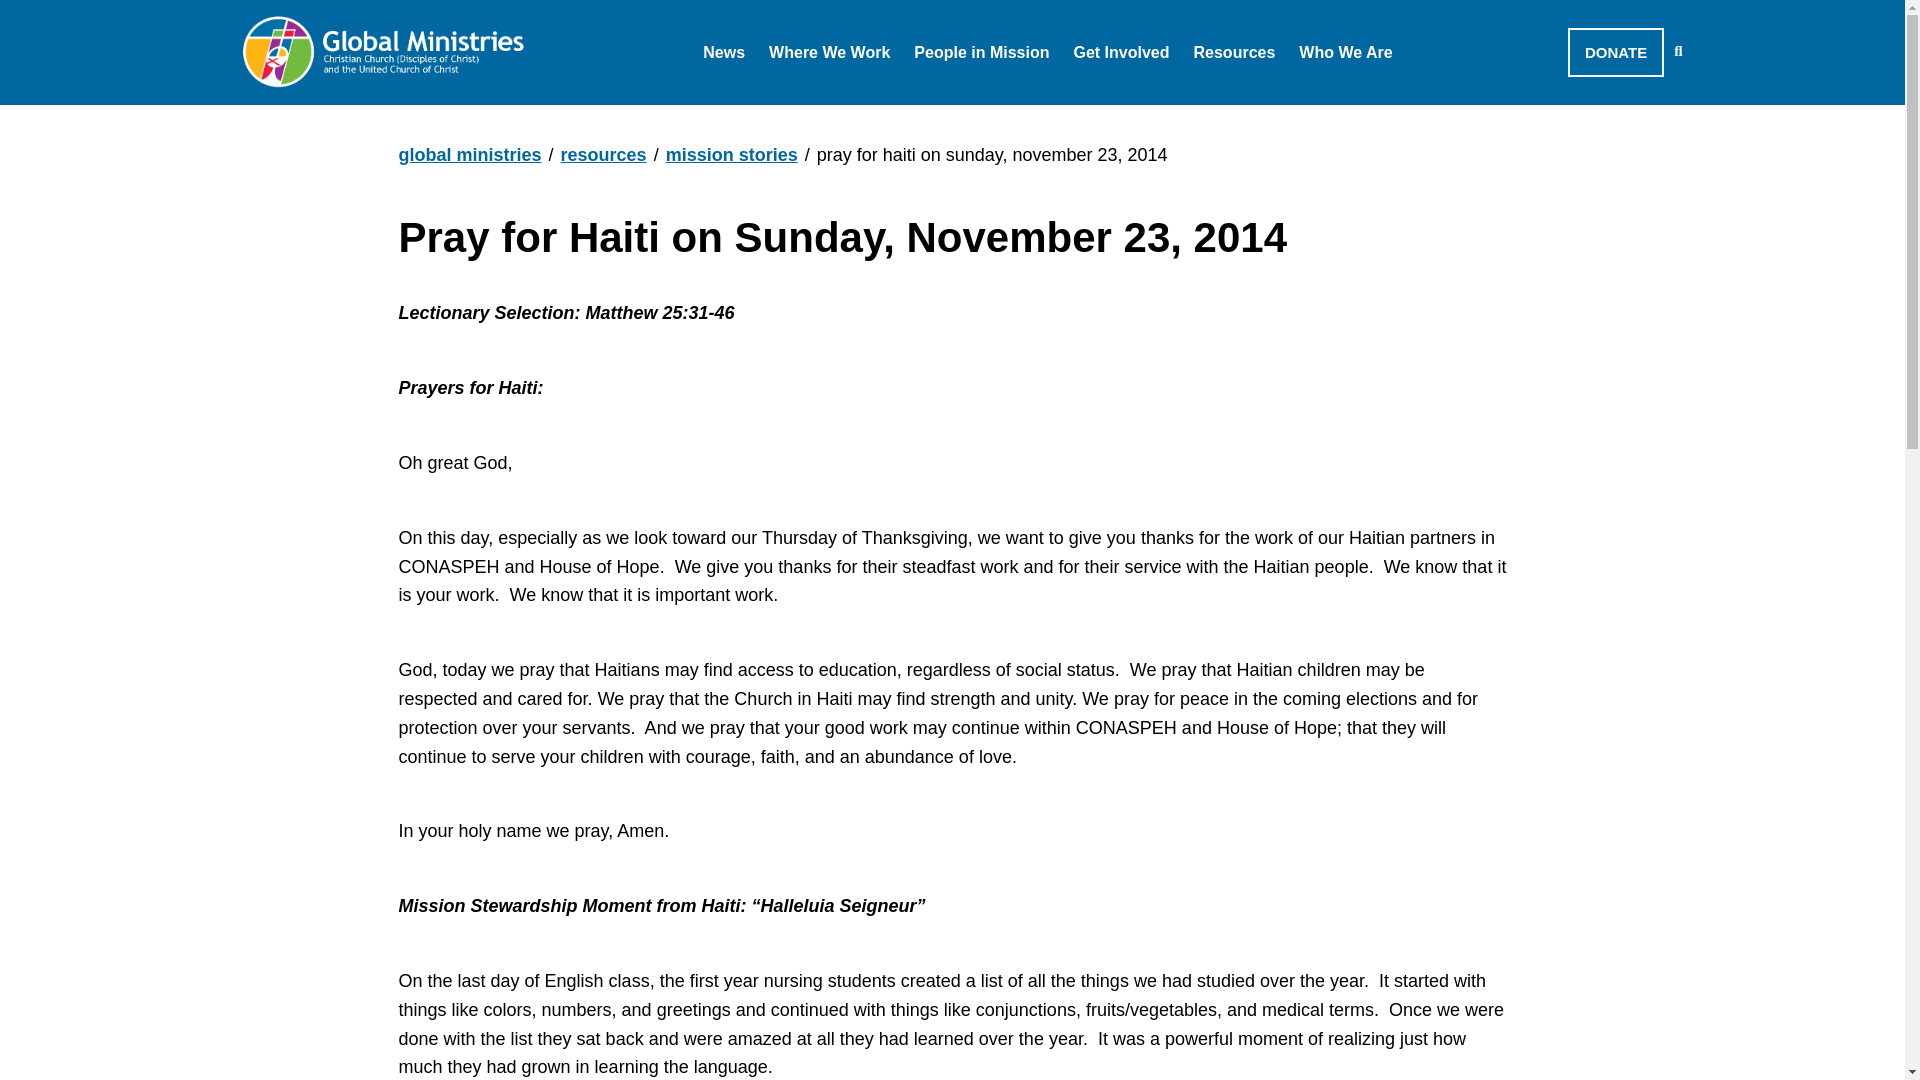 The width and height of the screenshot is (1920, 1080). Describe the element at coordinates (894, 104) in the screenshot. I see `East Asia and the Pacific` at that location.